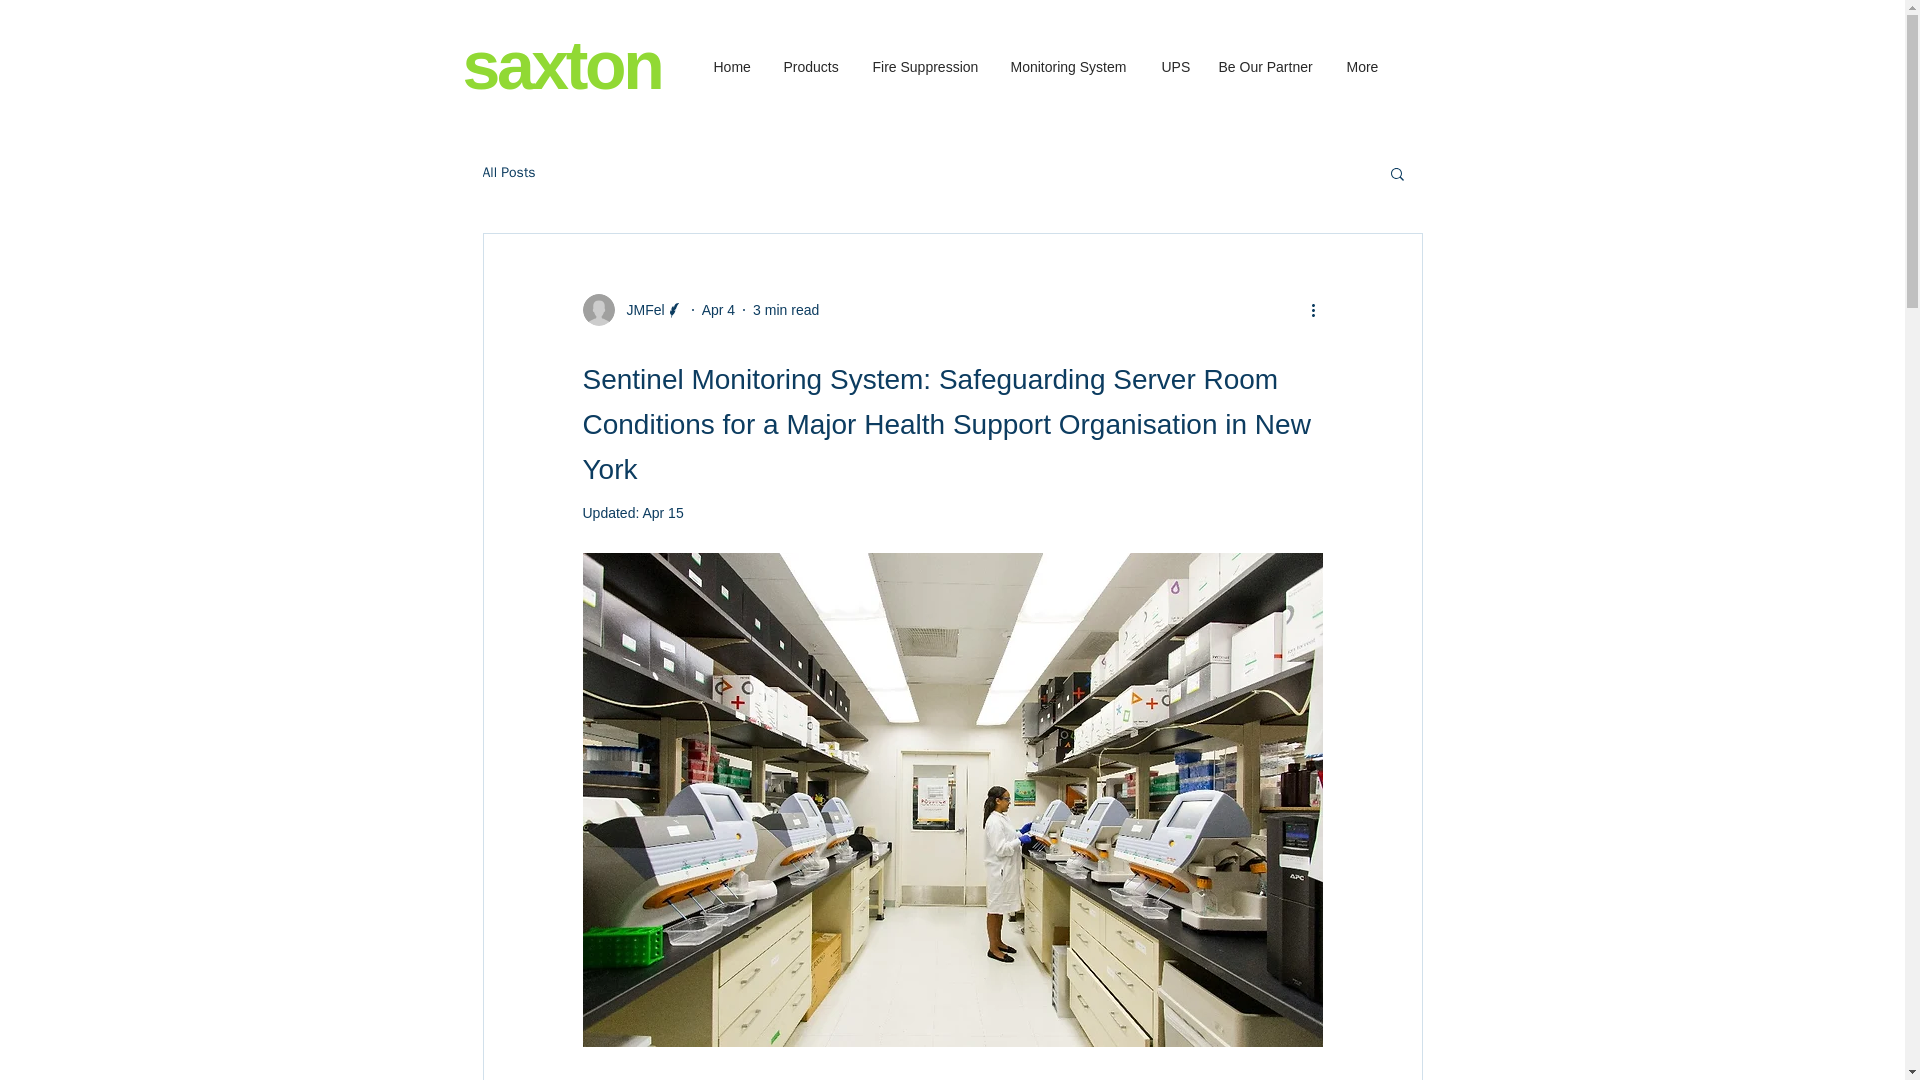  I want to click on Home, so click(732, 67).